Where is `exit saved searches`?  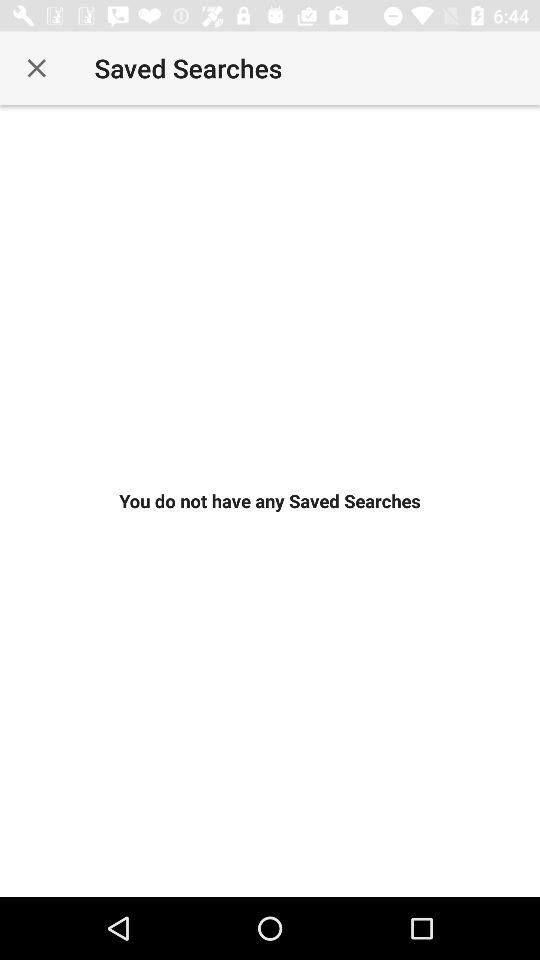
exit saved searches is located at coordinates (36, 68).